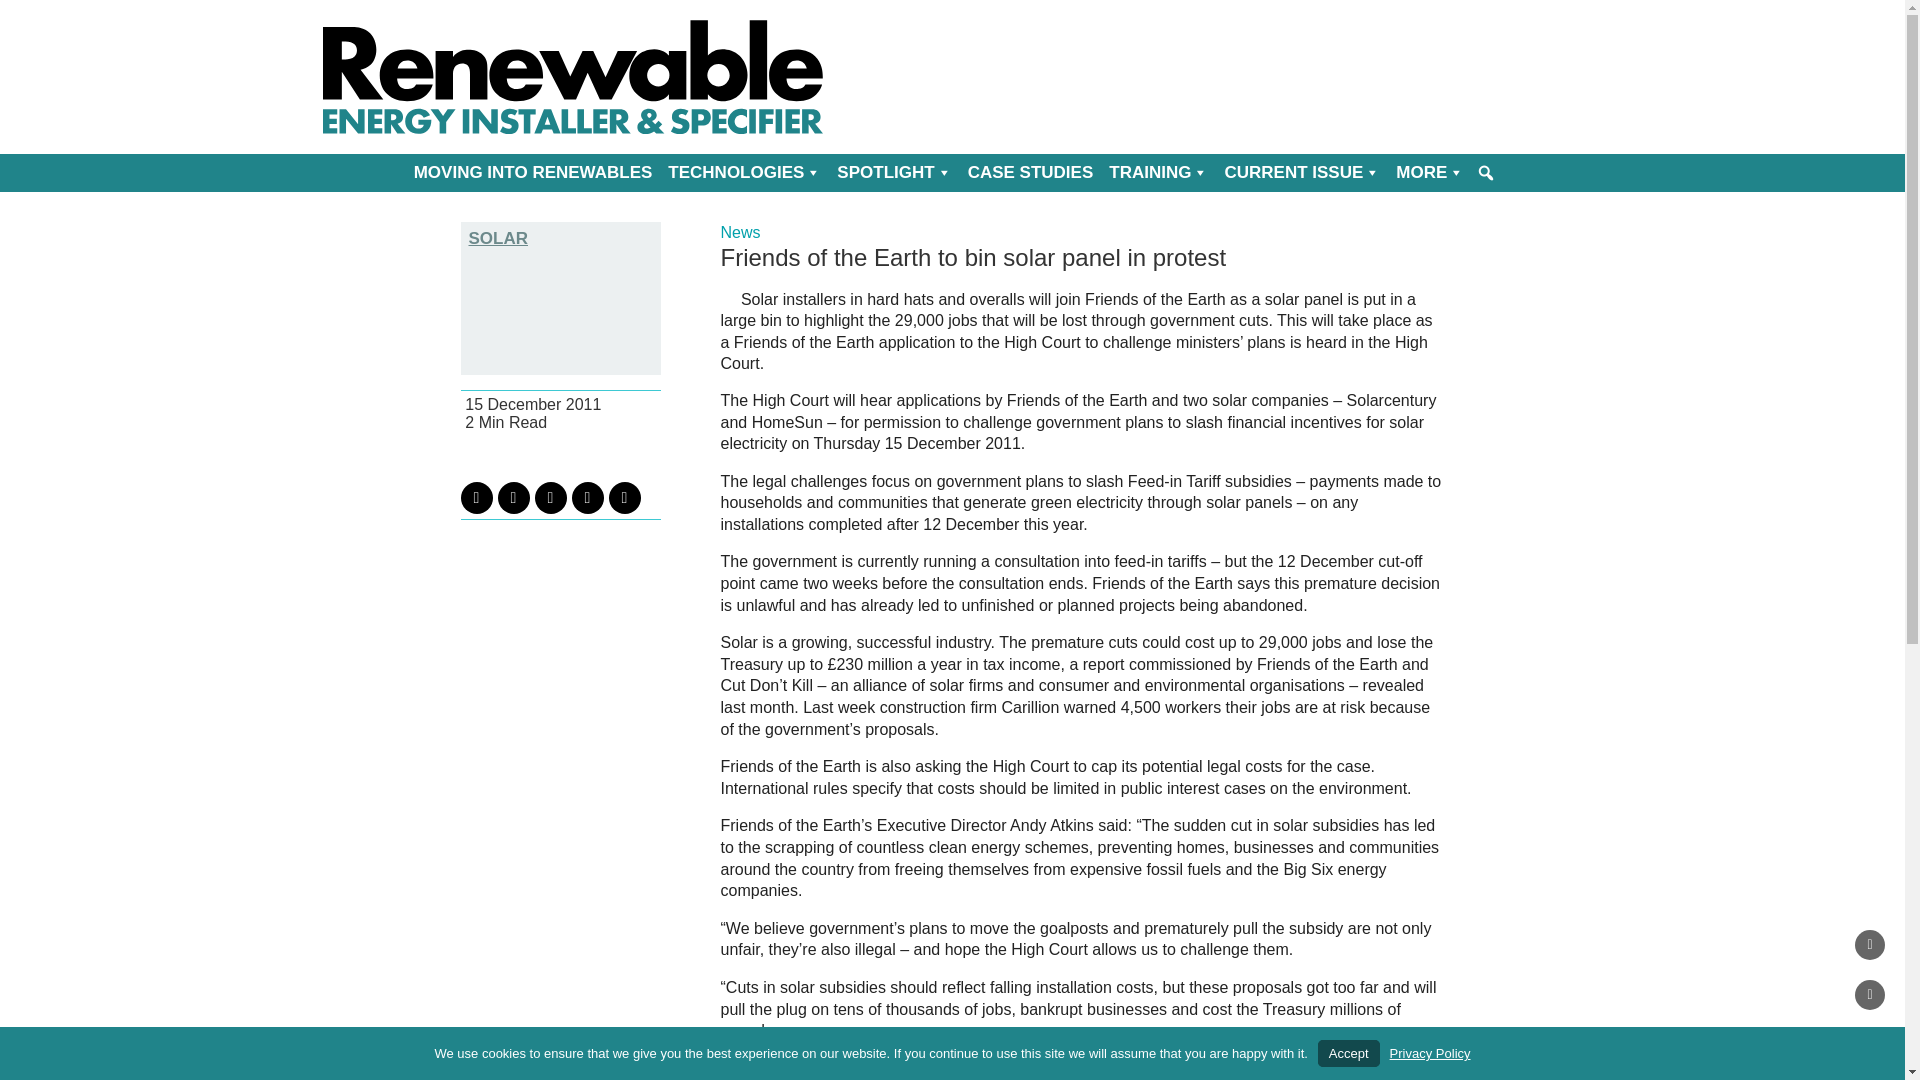 This screenshot has width=1920, height=1080. Describe the element at coordinates (513, 498) in the screenshot. I see `Share on Facebook` at that location.